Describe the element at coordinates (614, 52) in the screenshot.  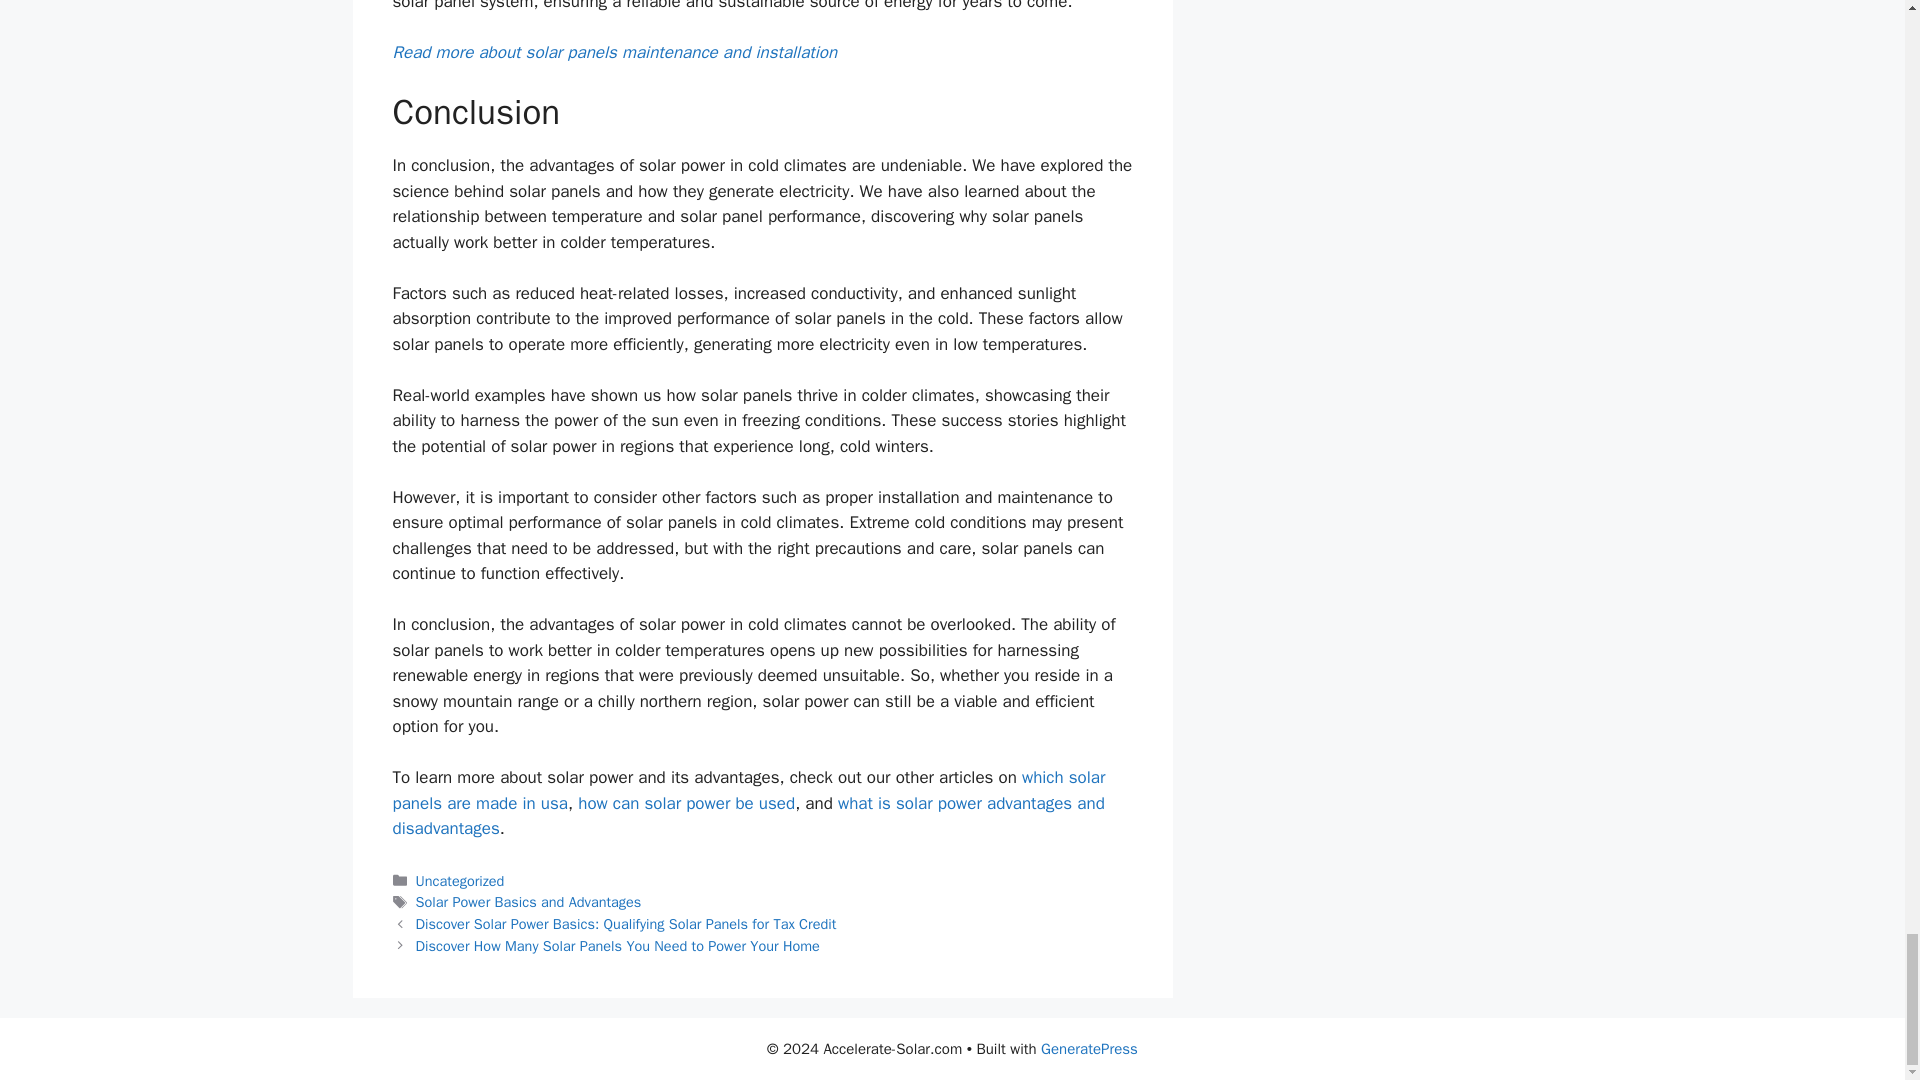
I see `Read more about solar panels maintenance and installation` at that location.